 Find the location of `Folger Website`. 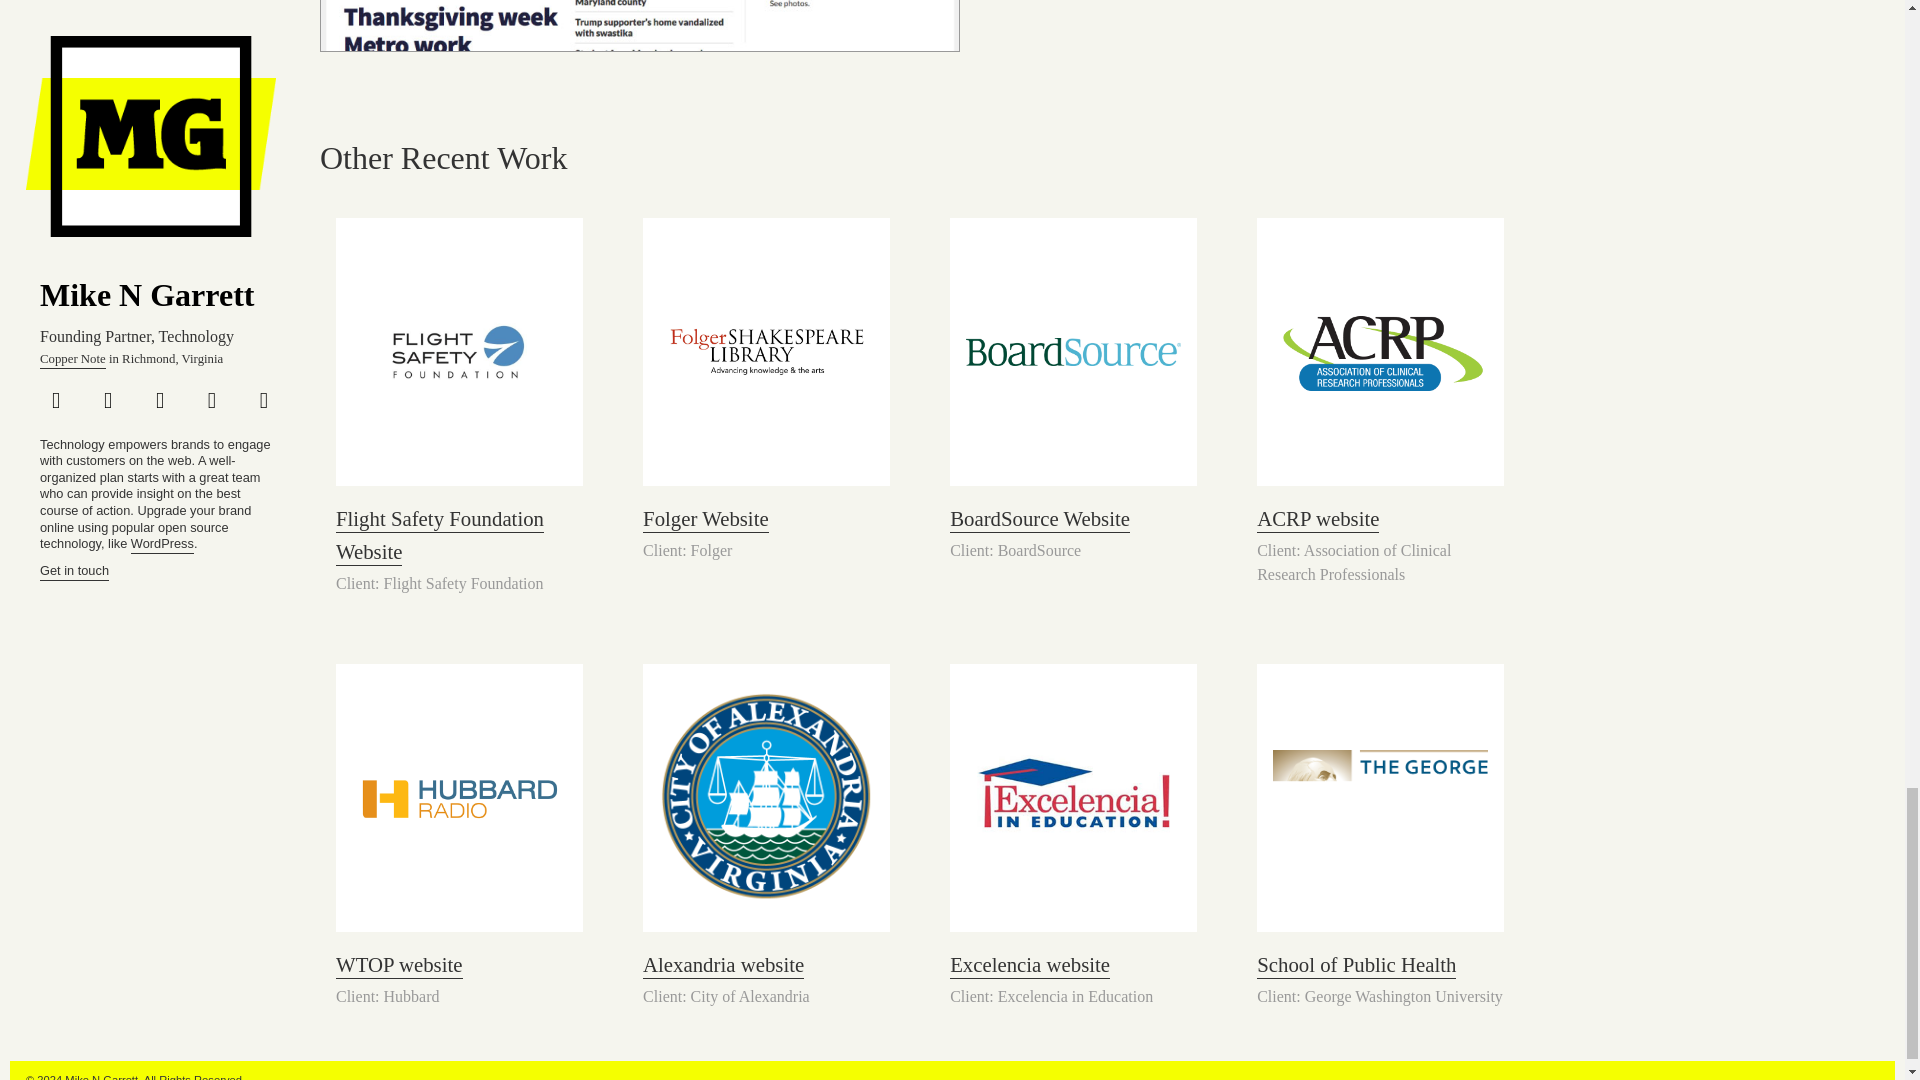

Folger Website is located at coordinates (706, 520).